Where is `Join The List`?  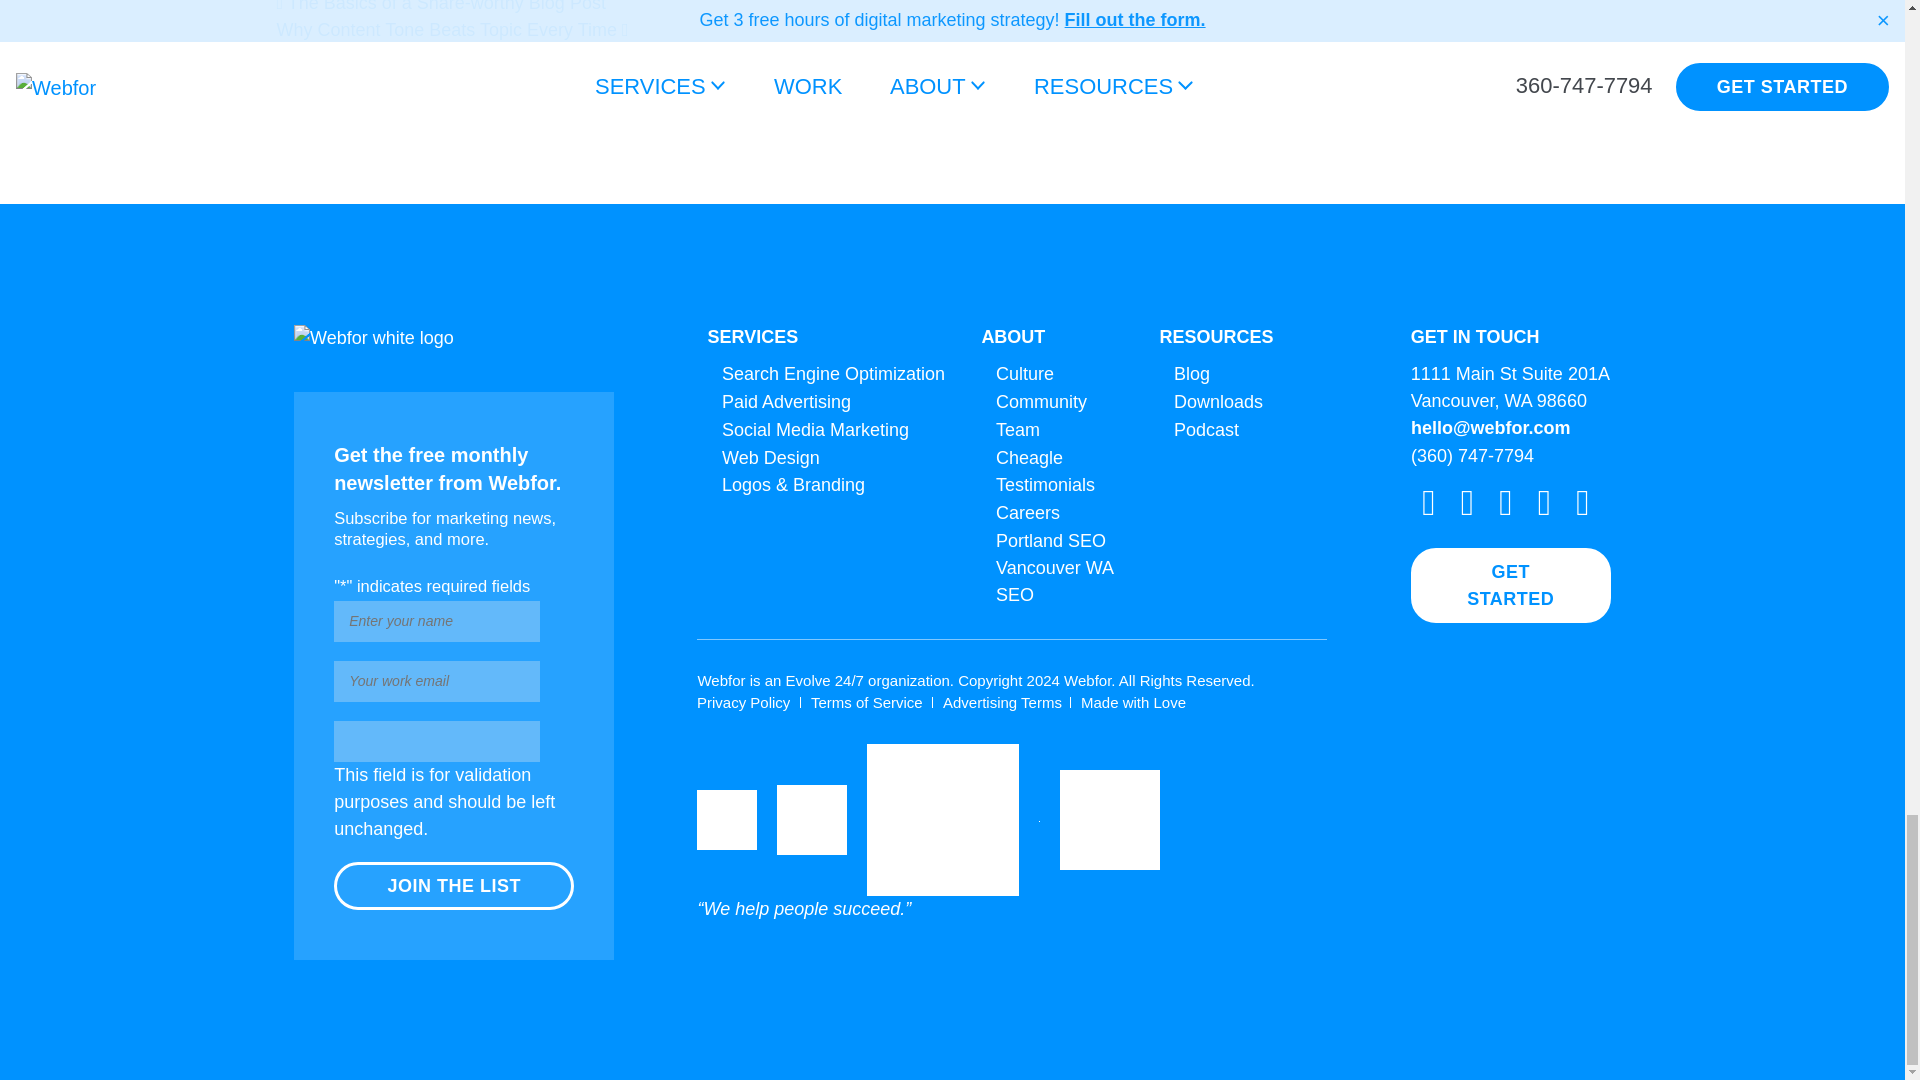
Join The List is located at coordinates (454, 886).